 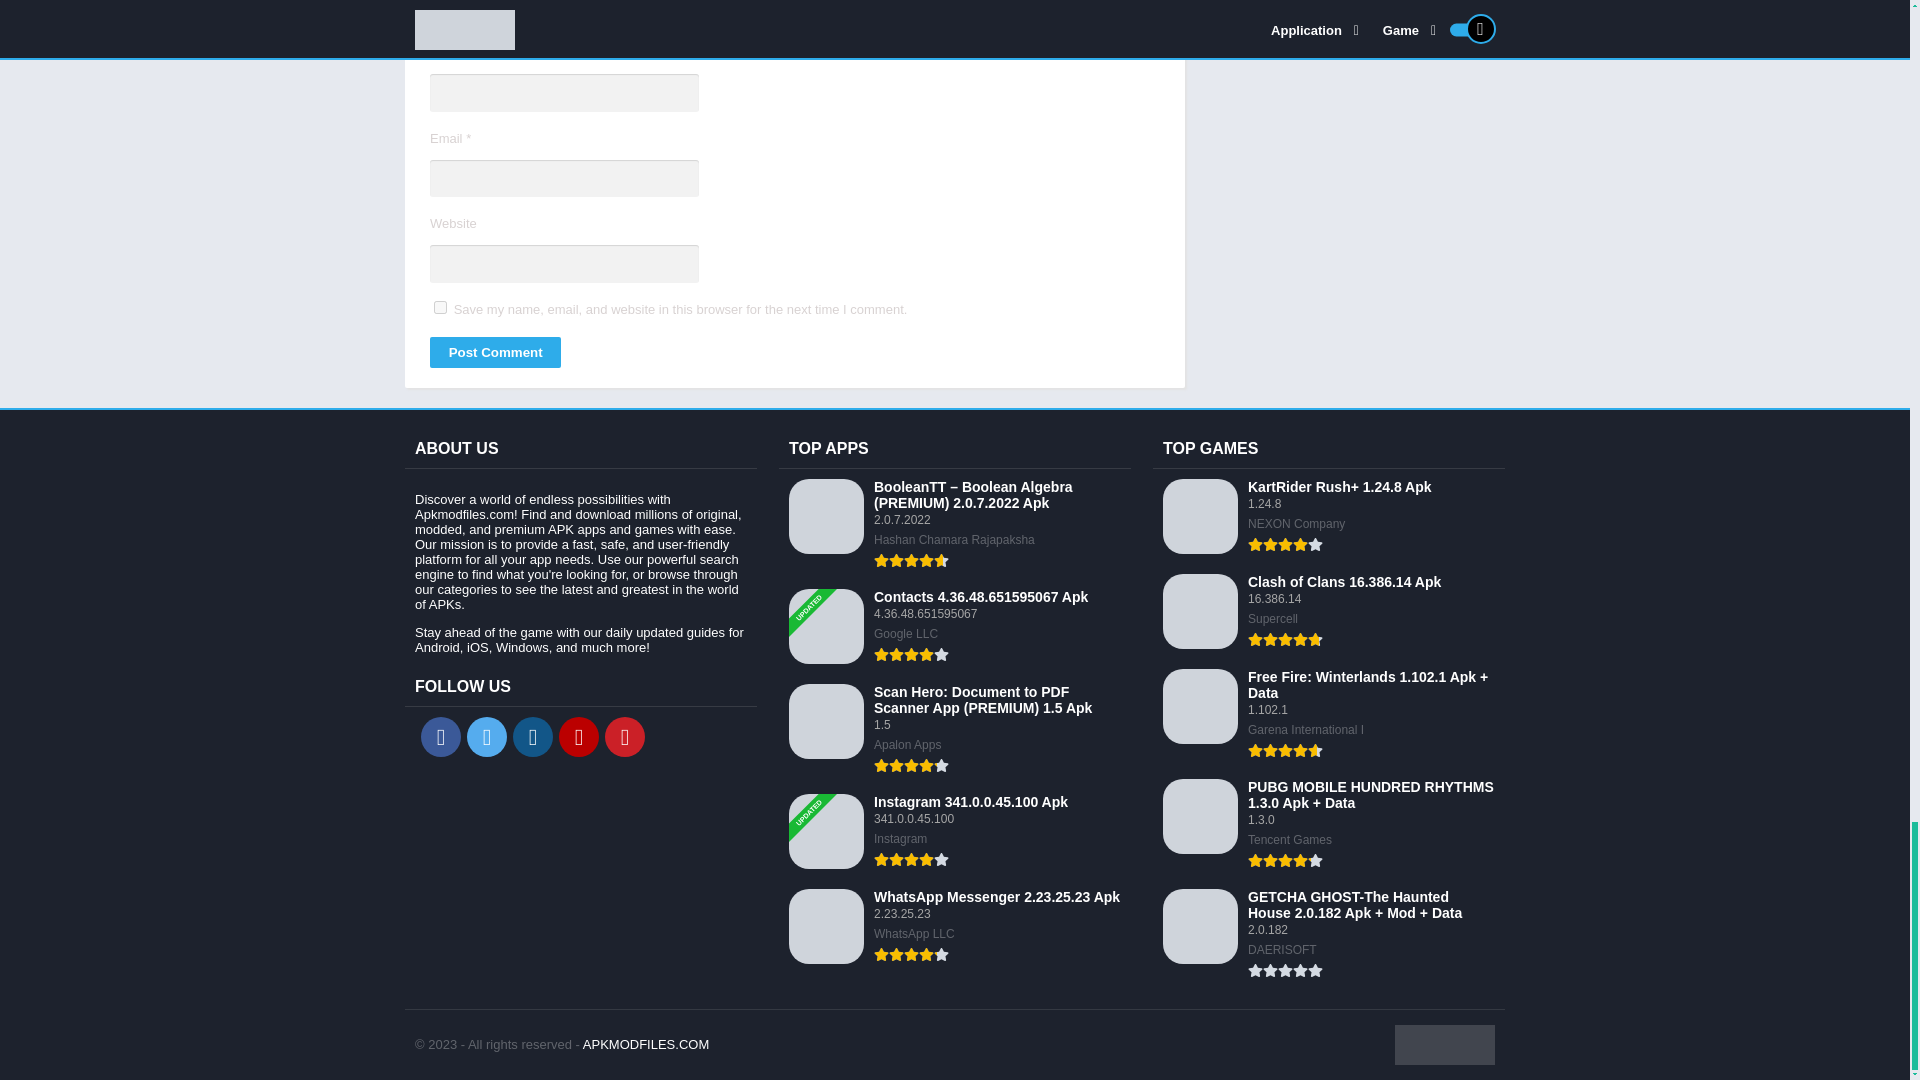 I want to click on yes, so click(x=440, y=308).